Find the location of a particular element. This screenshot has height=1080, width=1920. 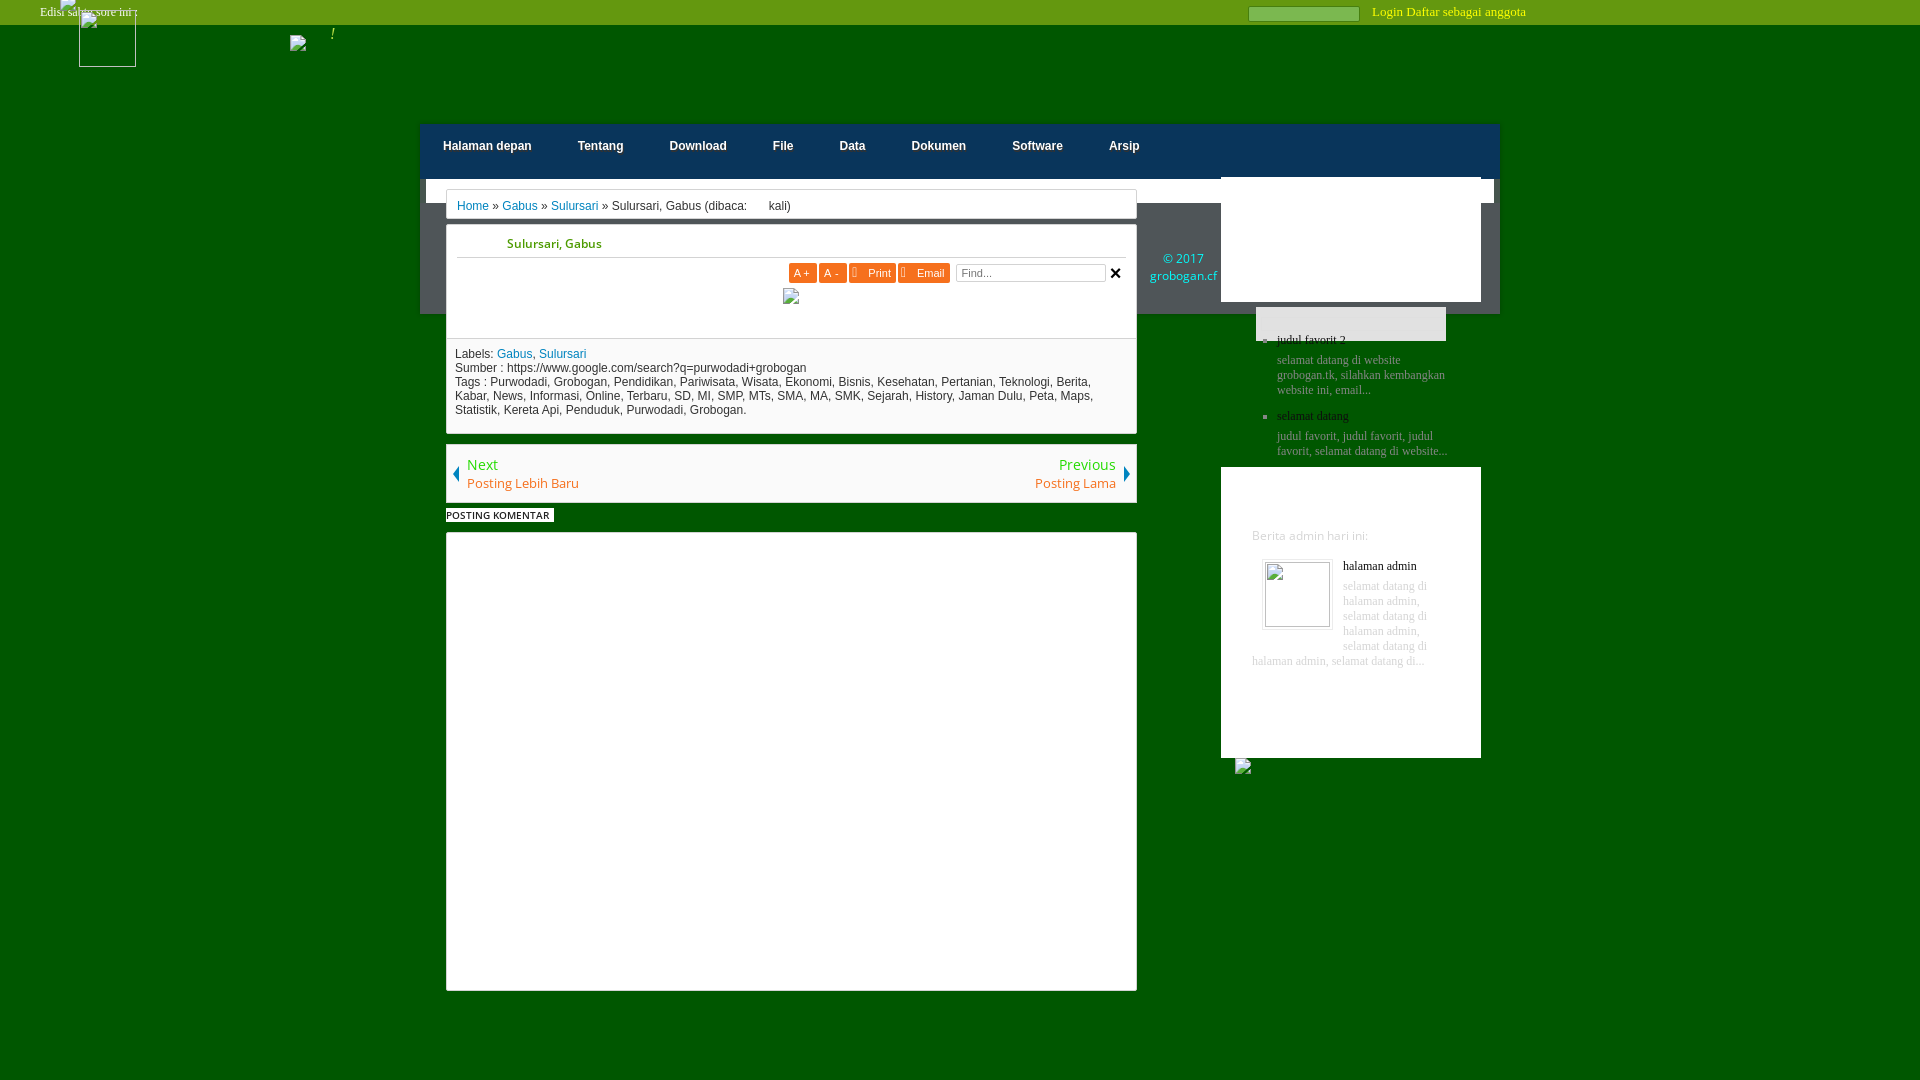

Gabus is located at coordinates (520, 206).